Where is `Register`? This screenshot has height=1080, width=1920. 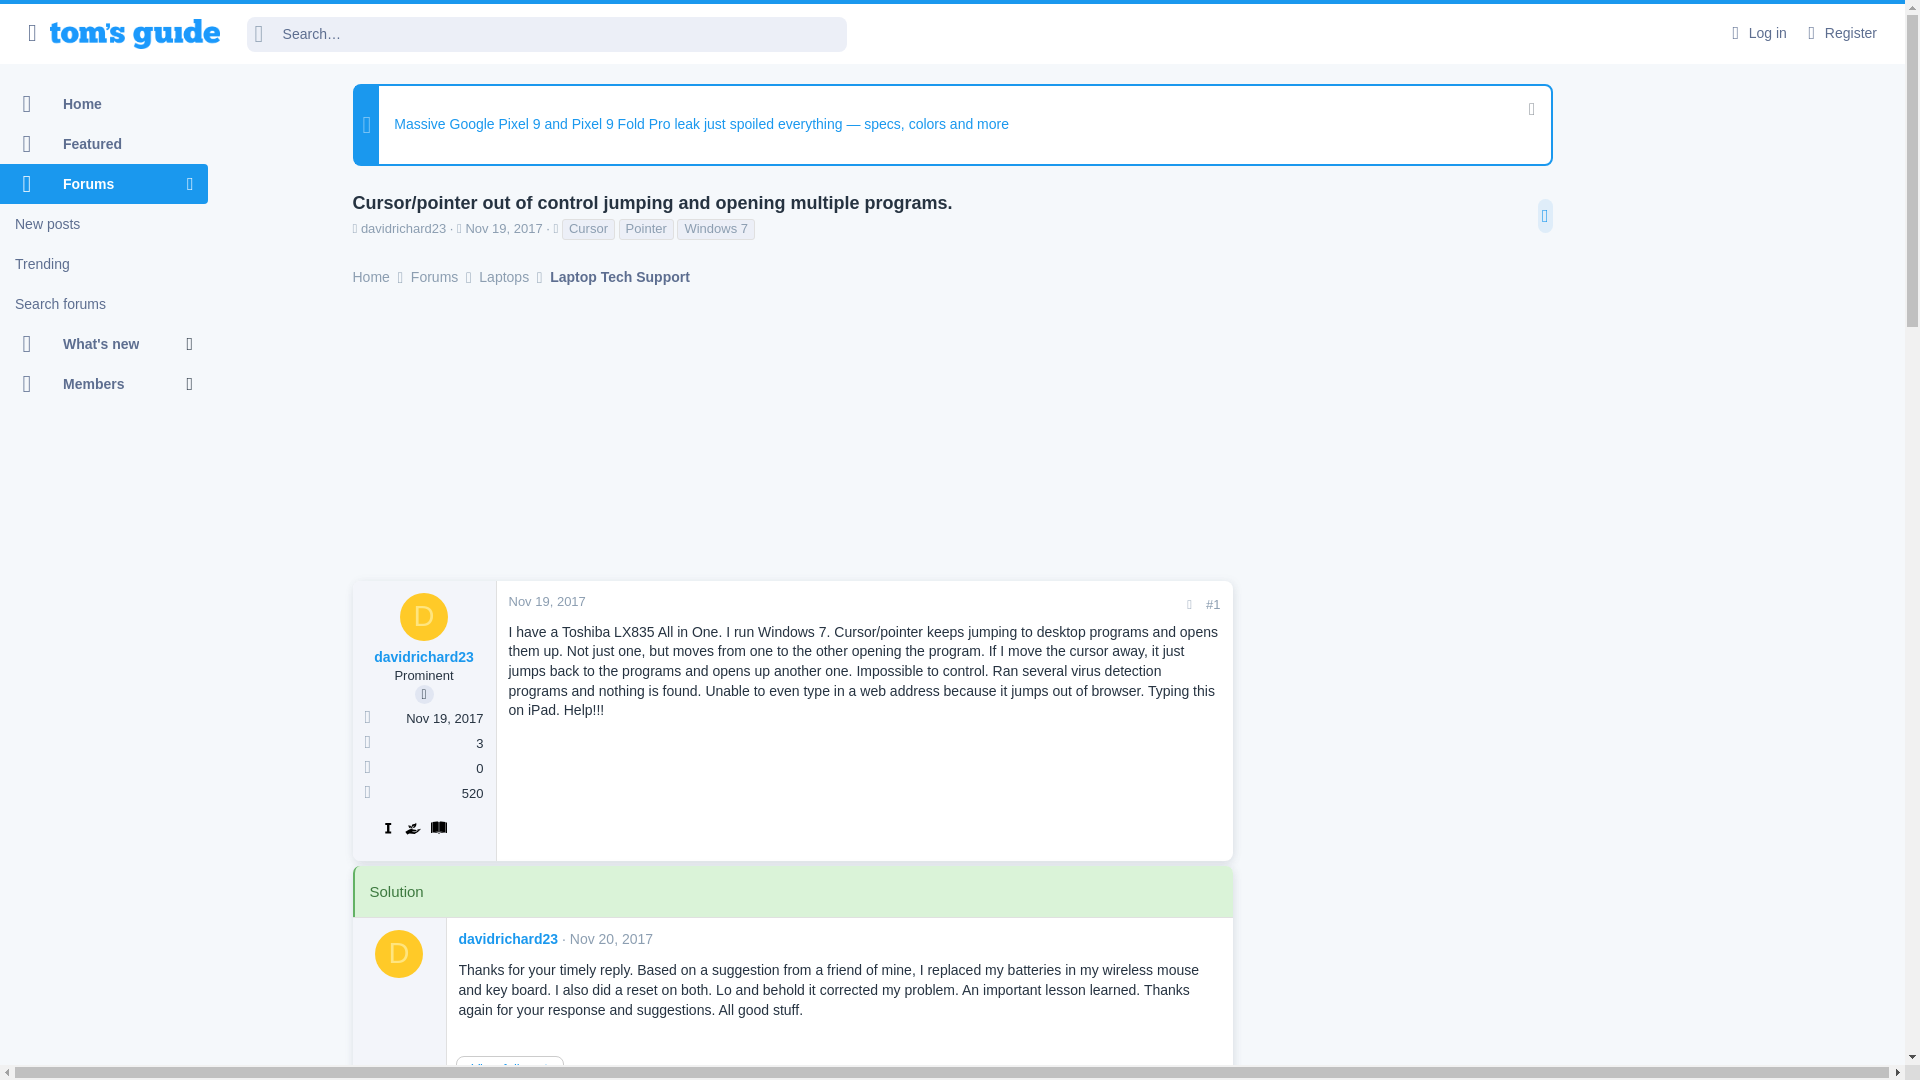
Register is located at coordinates (1840, 33).